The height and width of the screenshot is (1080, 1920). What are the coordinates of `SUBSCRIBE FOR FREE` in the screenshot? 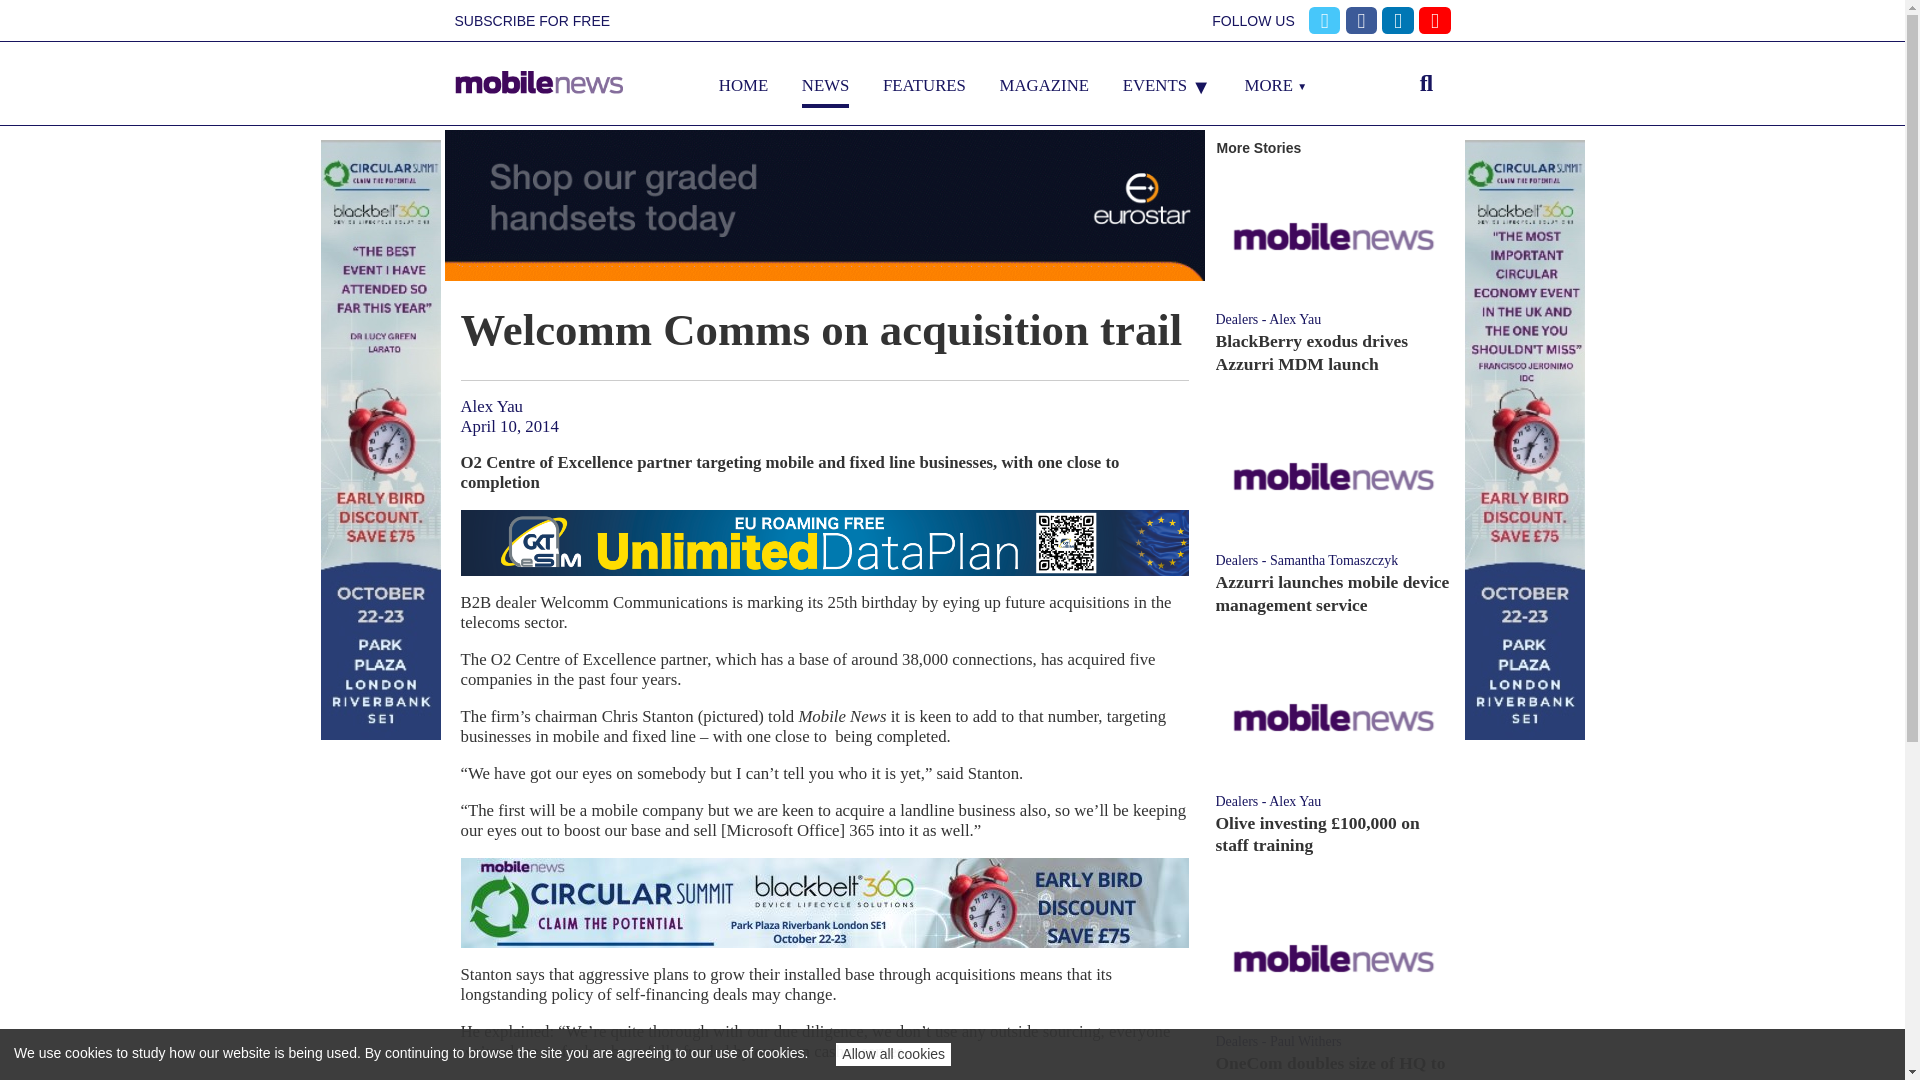 It's located at (532, 21).